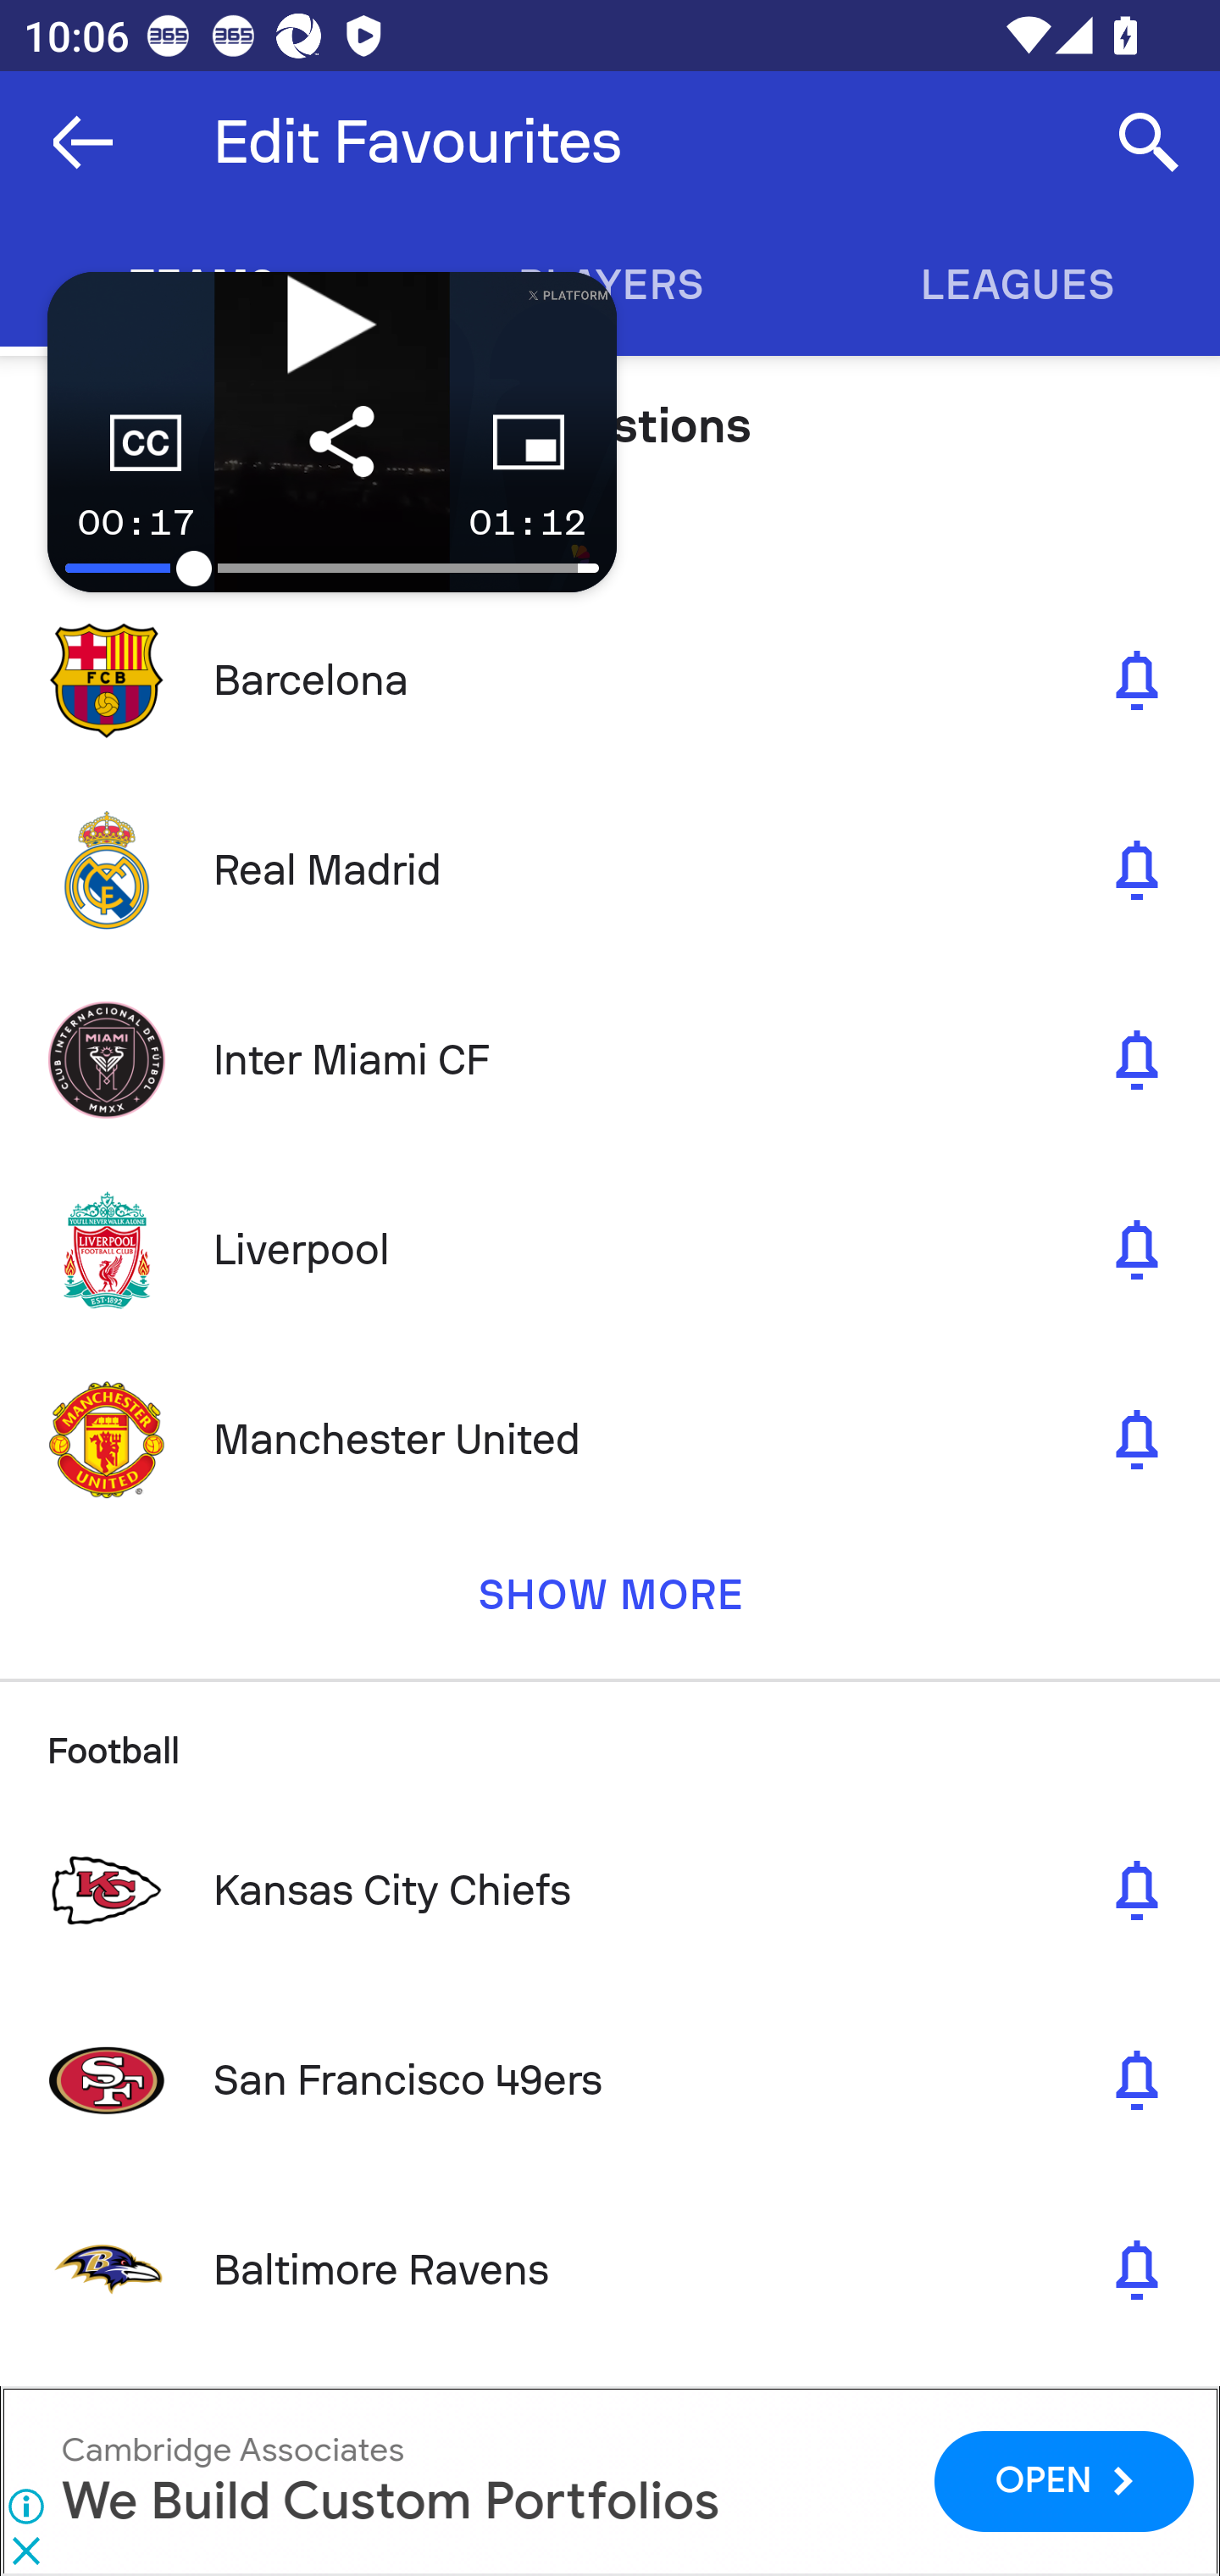 The height and width of the screenshot is (2576, 1220). Describe the element at coordinates (610, 1439) in the screenshot. I see `Manchester United` at that location.